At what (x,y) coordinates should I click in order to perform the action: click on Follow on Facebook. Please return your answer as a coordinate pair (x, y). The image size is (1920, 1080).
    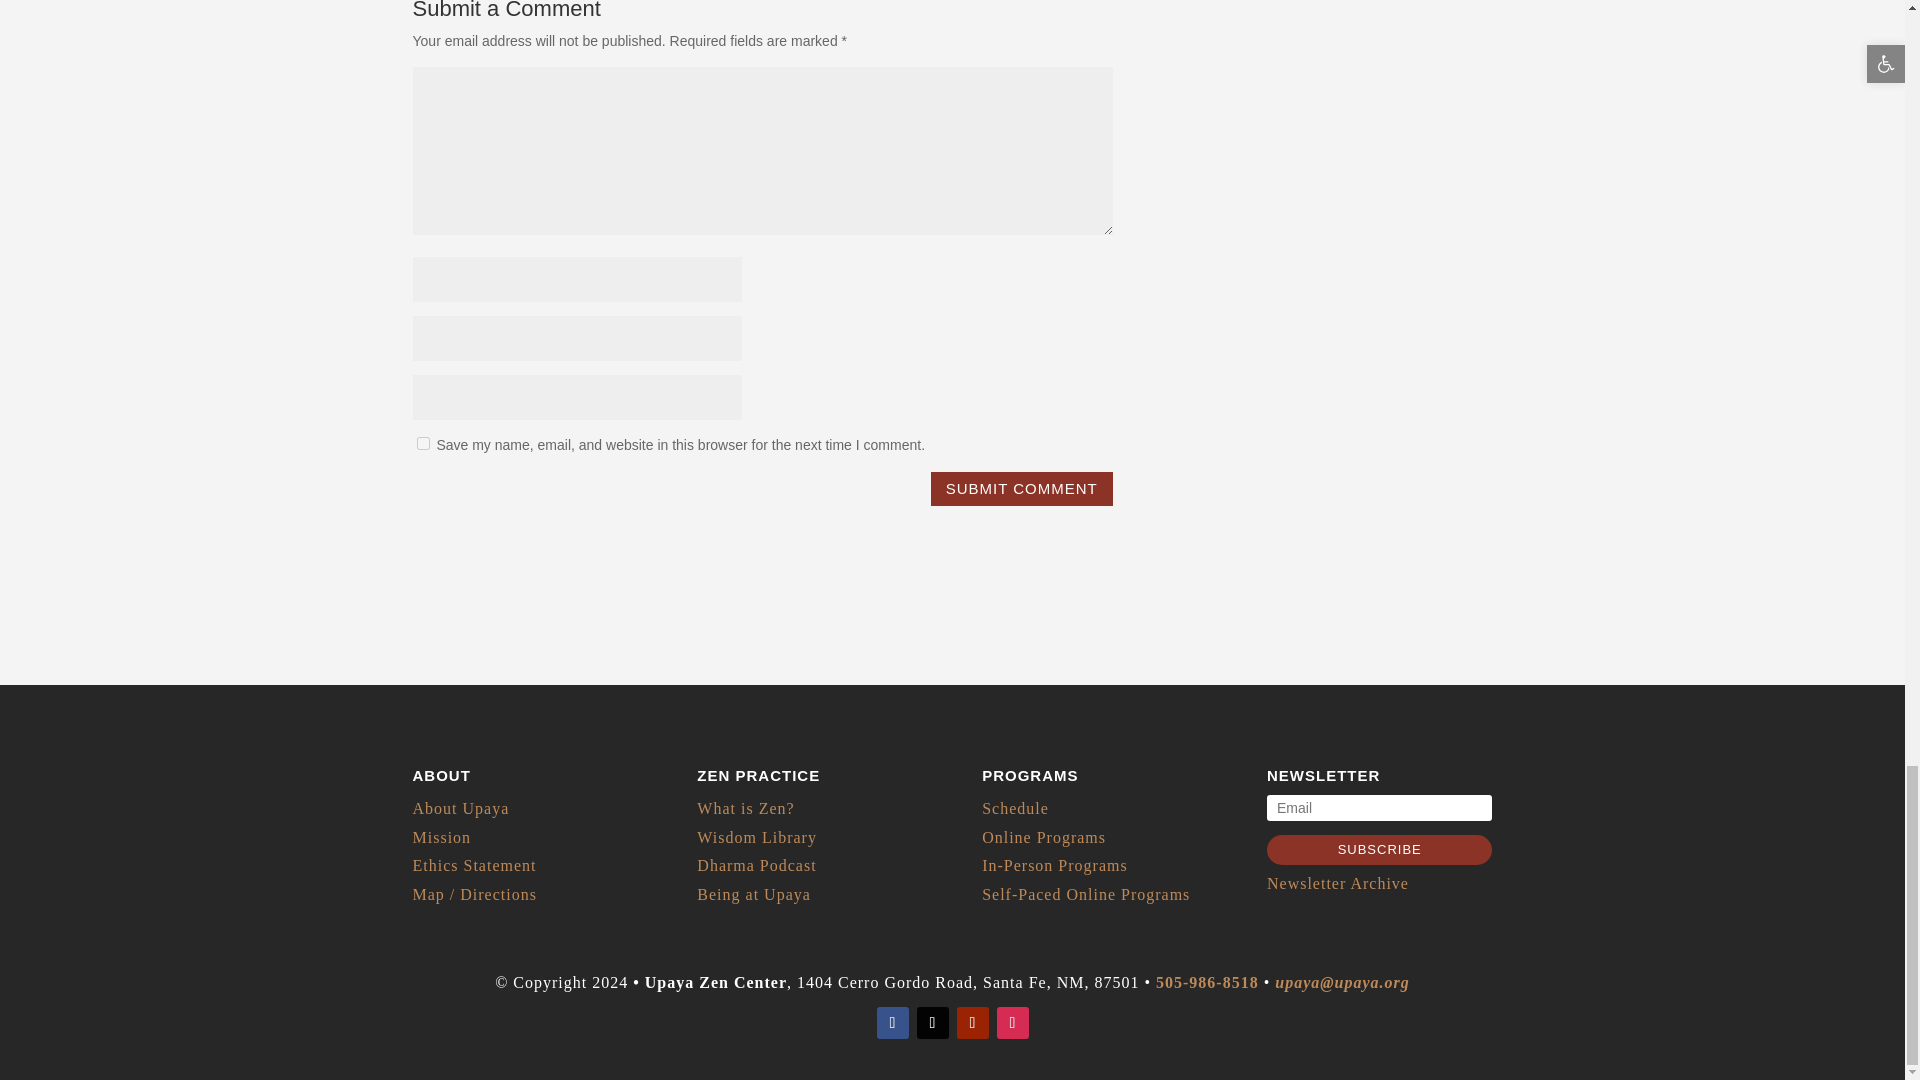
    Looking at the image, I should click on (892, 1022).